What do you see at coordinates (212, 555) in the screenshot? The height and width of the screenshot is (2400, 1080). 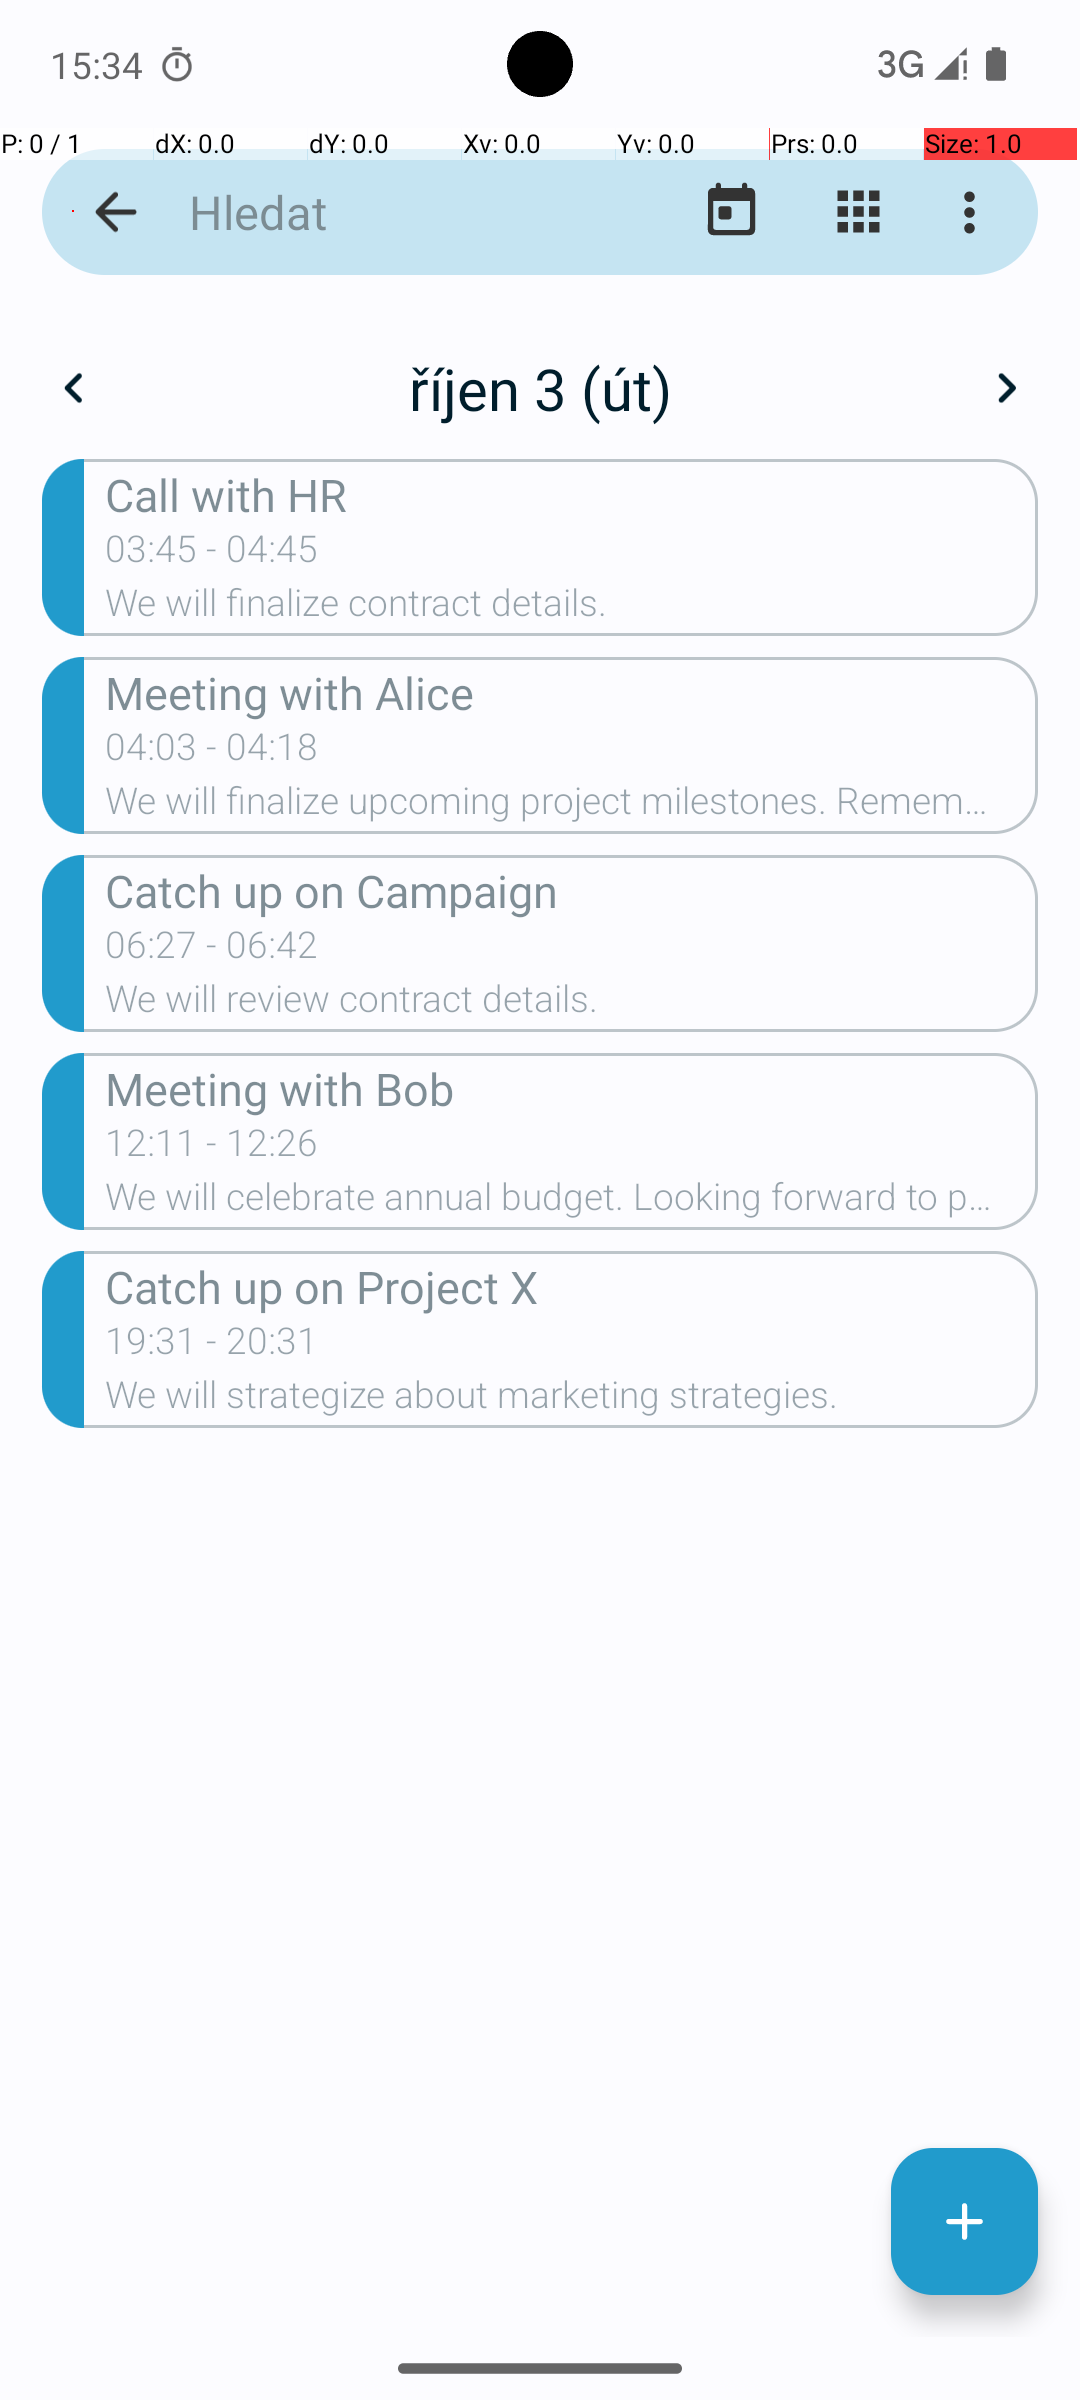 I see `03:45 - 04:45` at bounding box center [212, 555].